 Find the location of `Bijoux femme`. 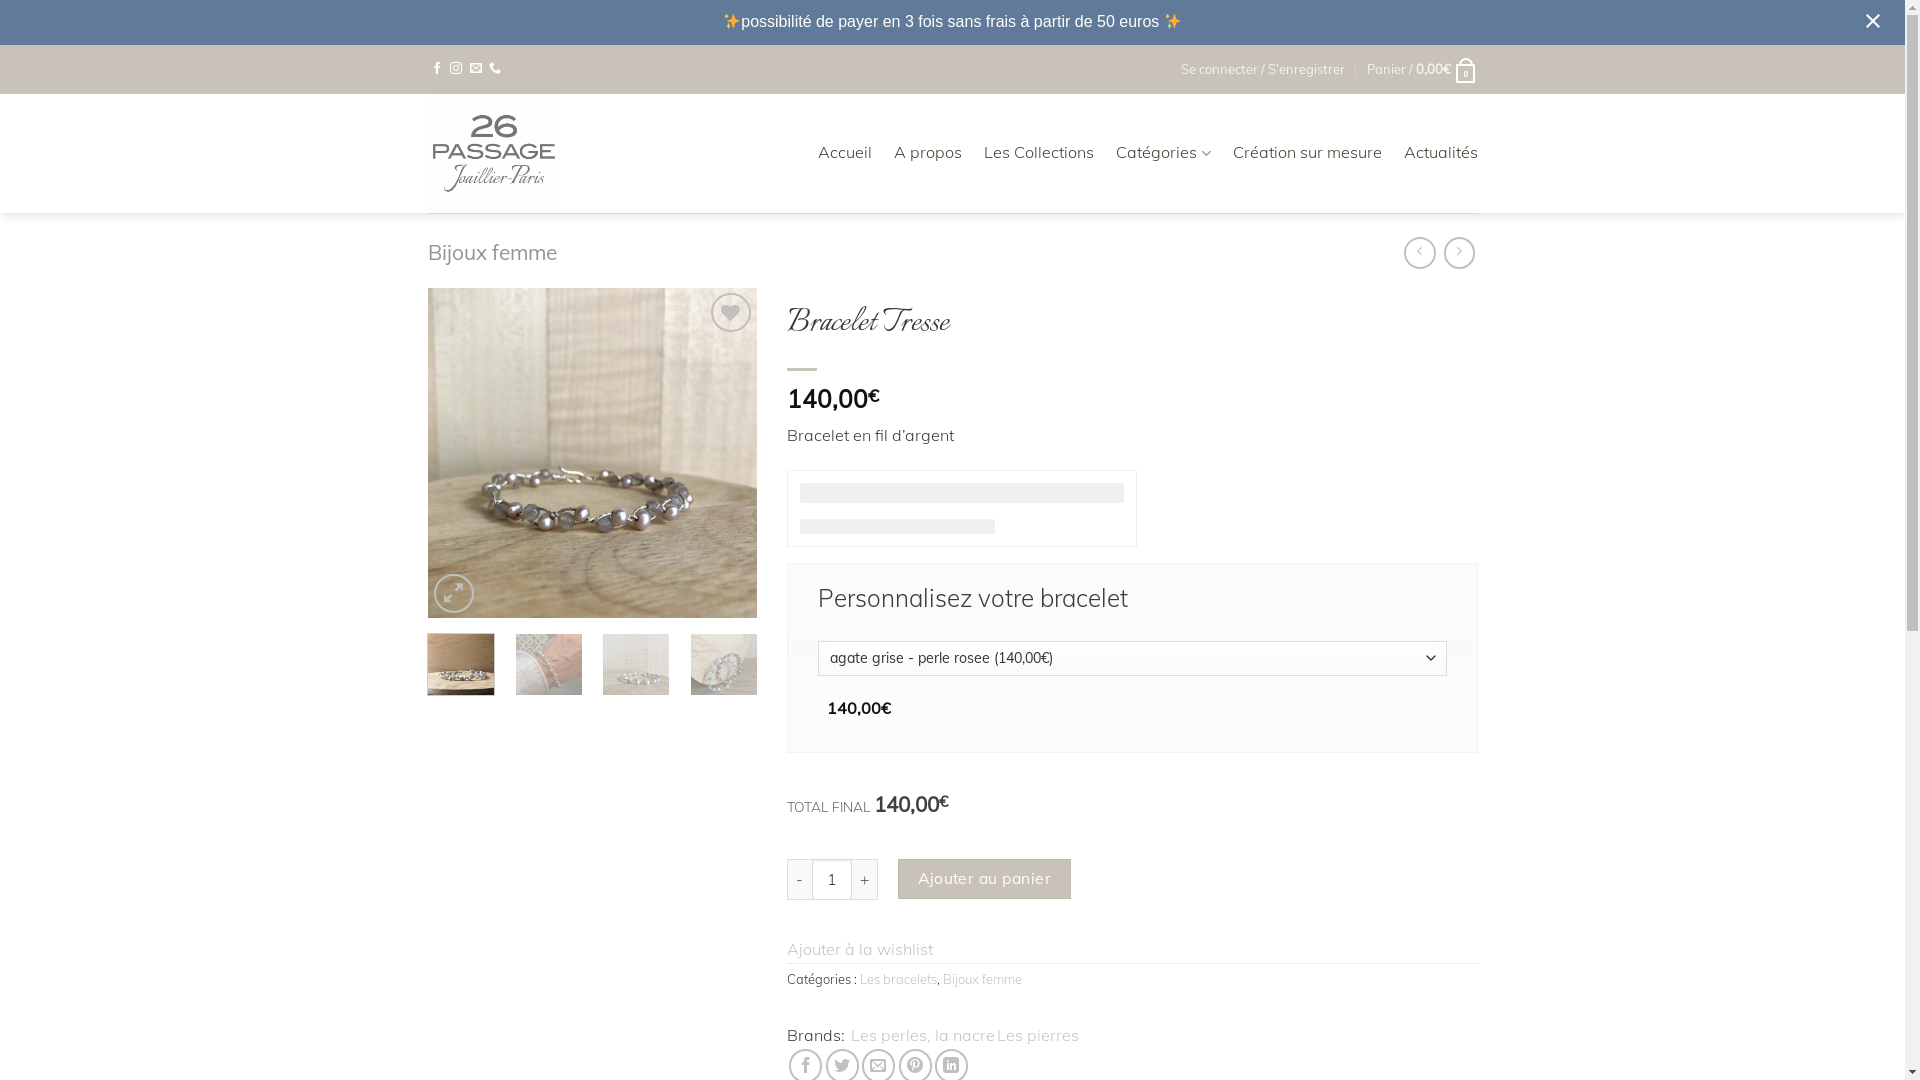

Bijoux femme is located at coordinates (982, 979).